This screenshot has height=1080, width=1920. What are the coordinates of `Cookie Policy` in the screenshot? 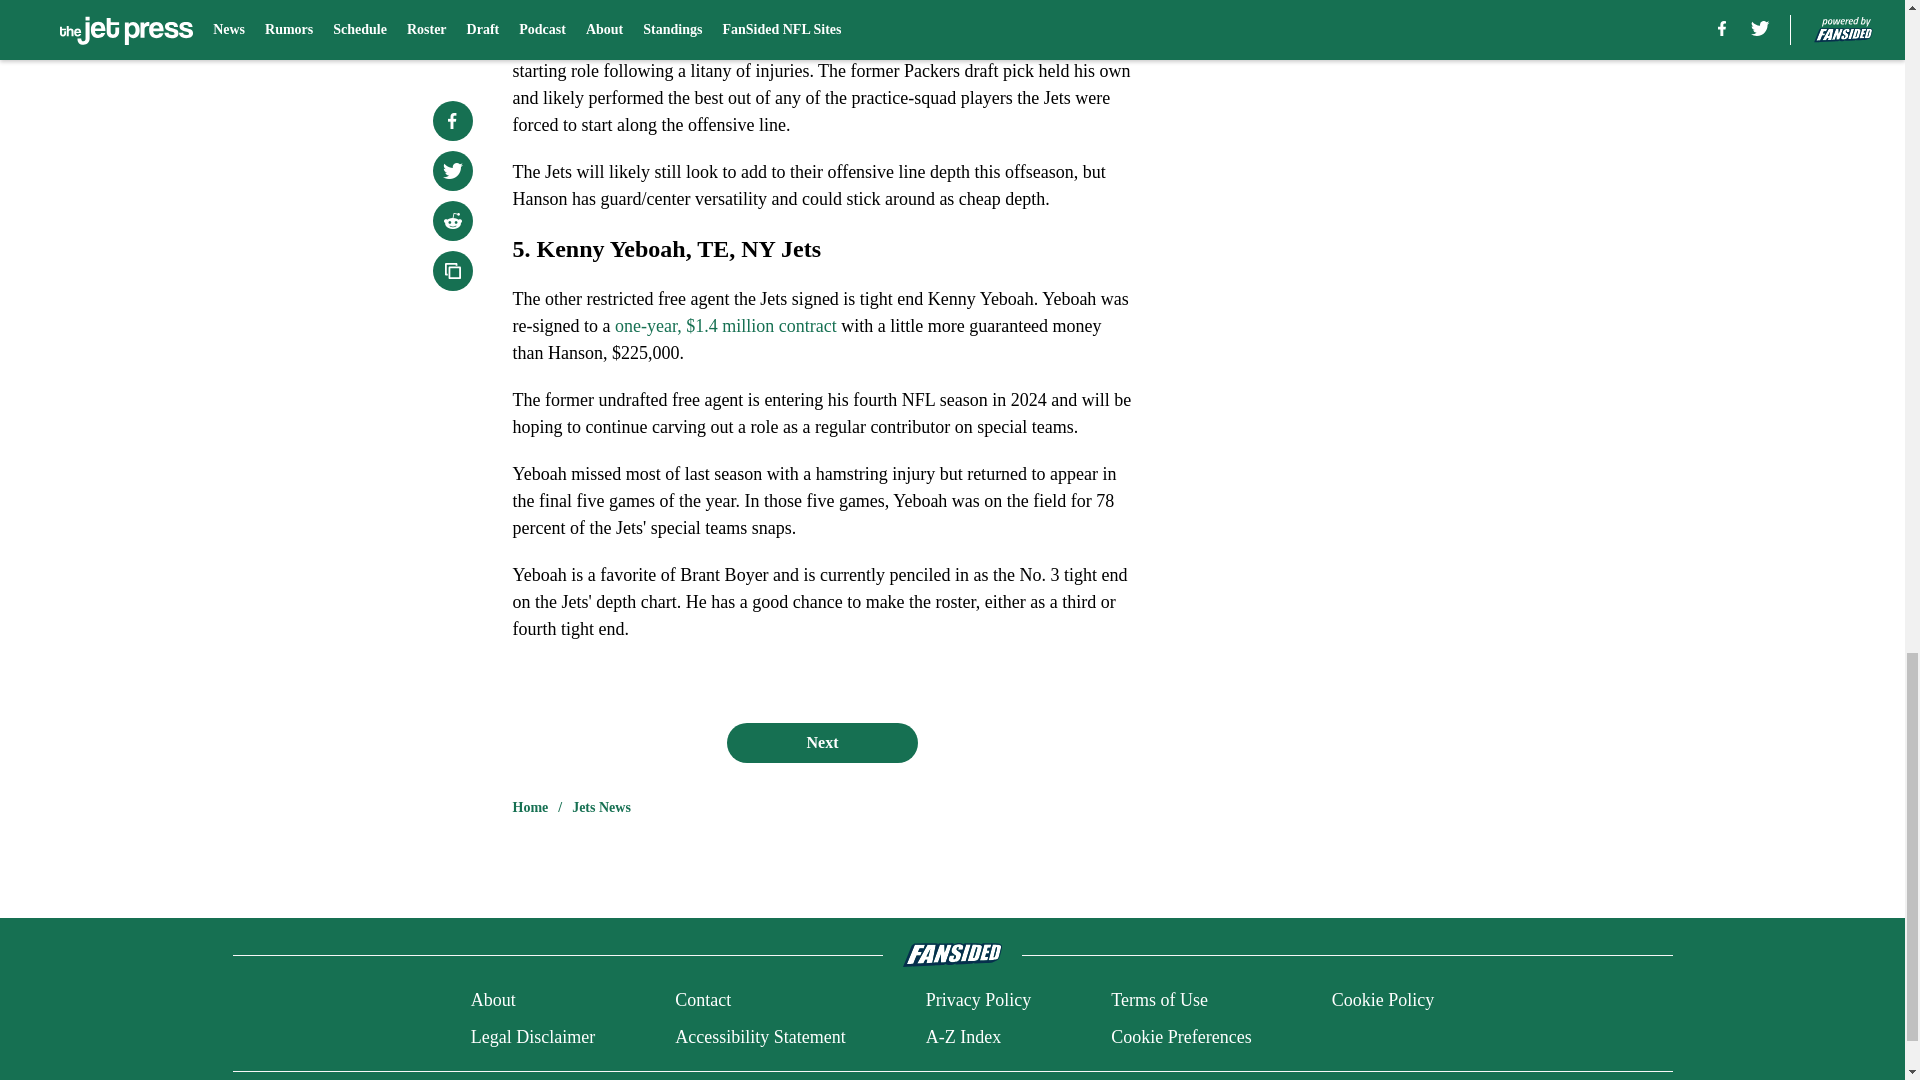 It's located at (1383, 1000).